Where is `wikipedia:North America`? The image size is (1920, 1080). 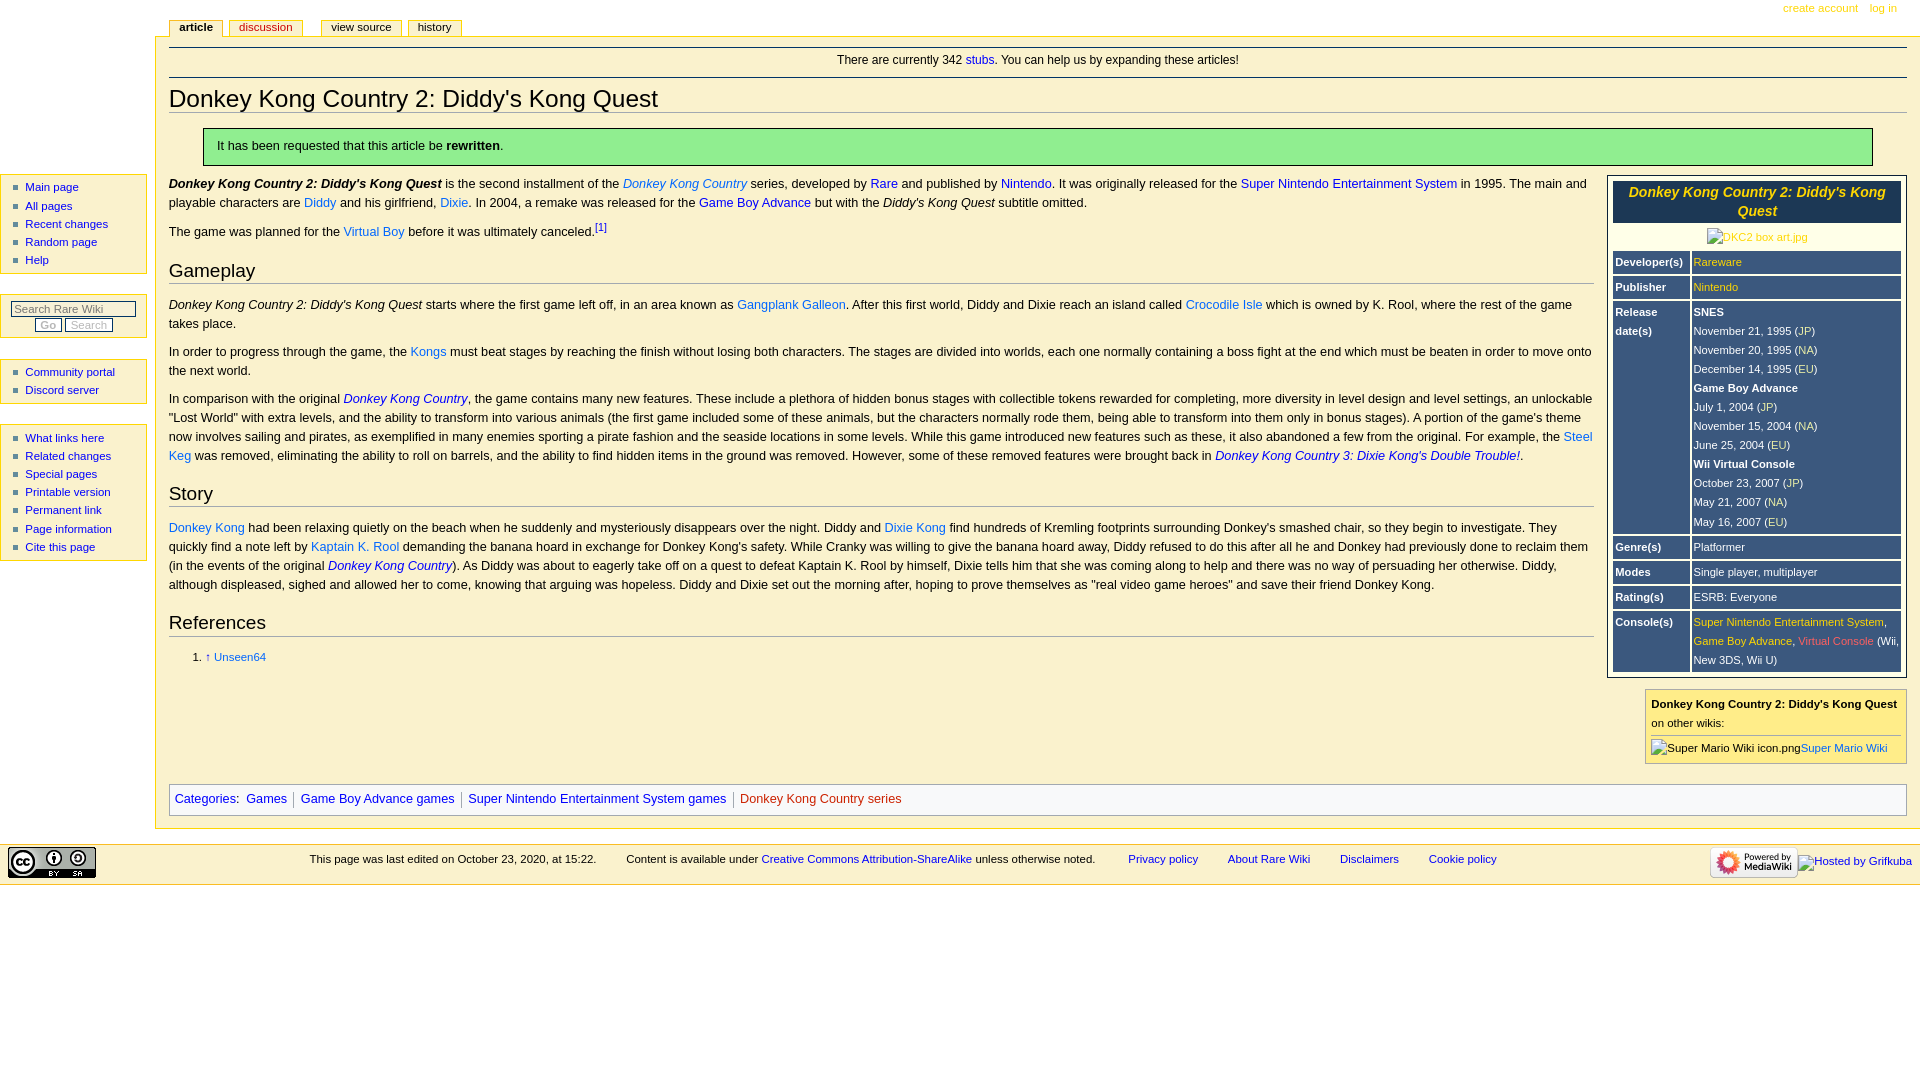
wikipedia:North America is located at coordinates (1776, 501).